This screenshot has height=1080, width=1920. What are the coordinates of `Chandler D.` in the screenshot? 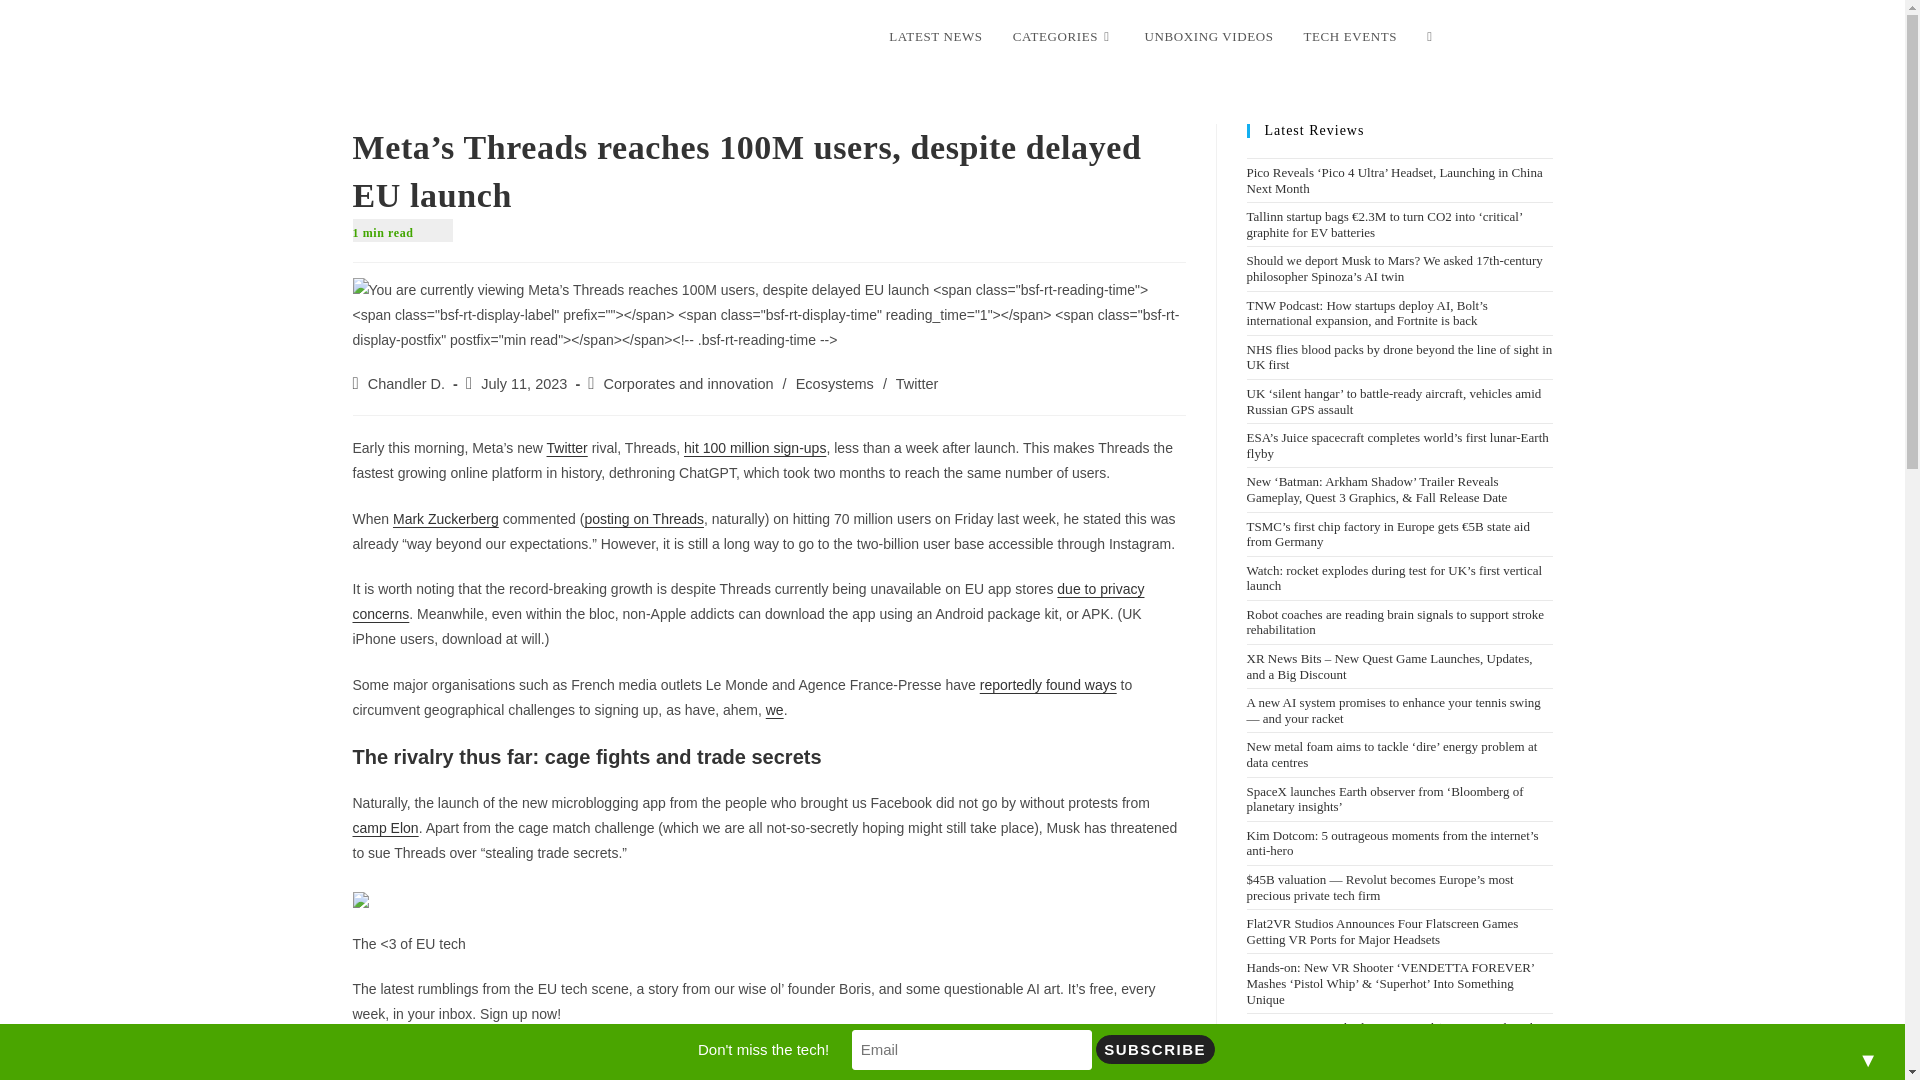 It's located at (406, 384).